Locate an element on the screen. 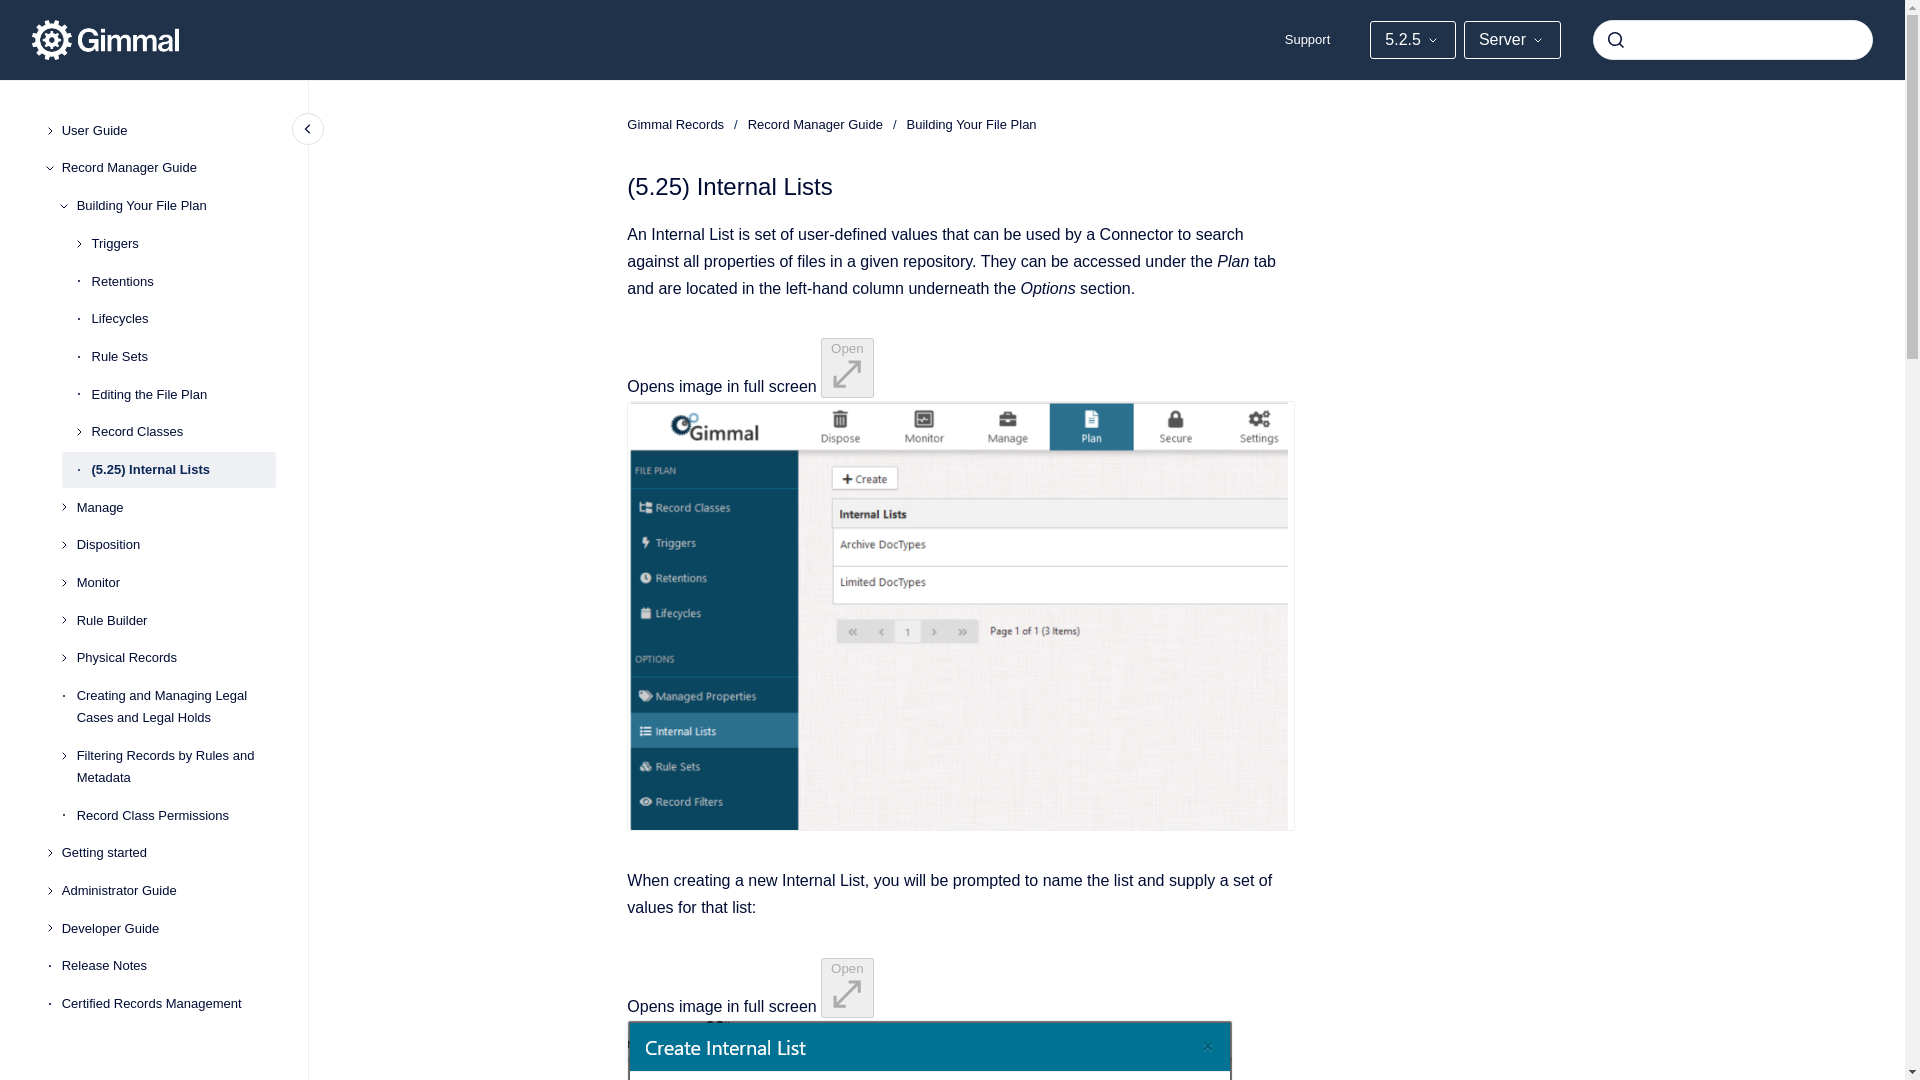 The width and height of the screenshot is (1920, 1080). Physical Records is located at coordinates (176, 659).